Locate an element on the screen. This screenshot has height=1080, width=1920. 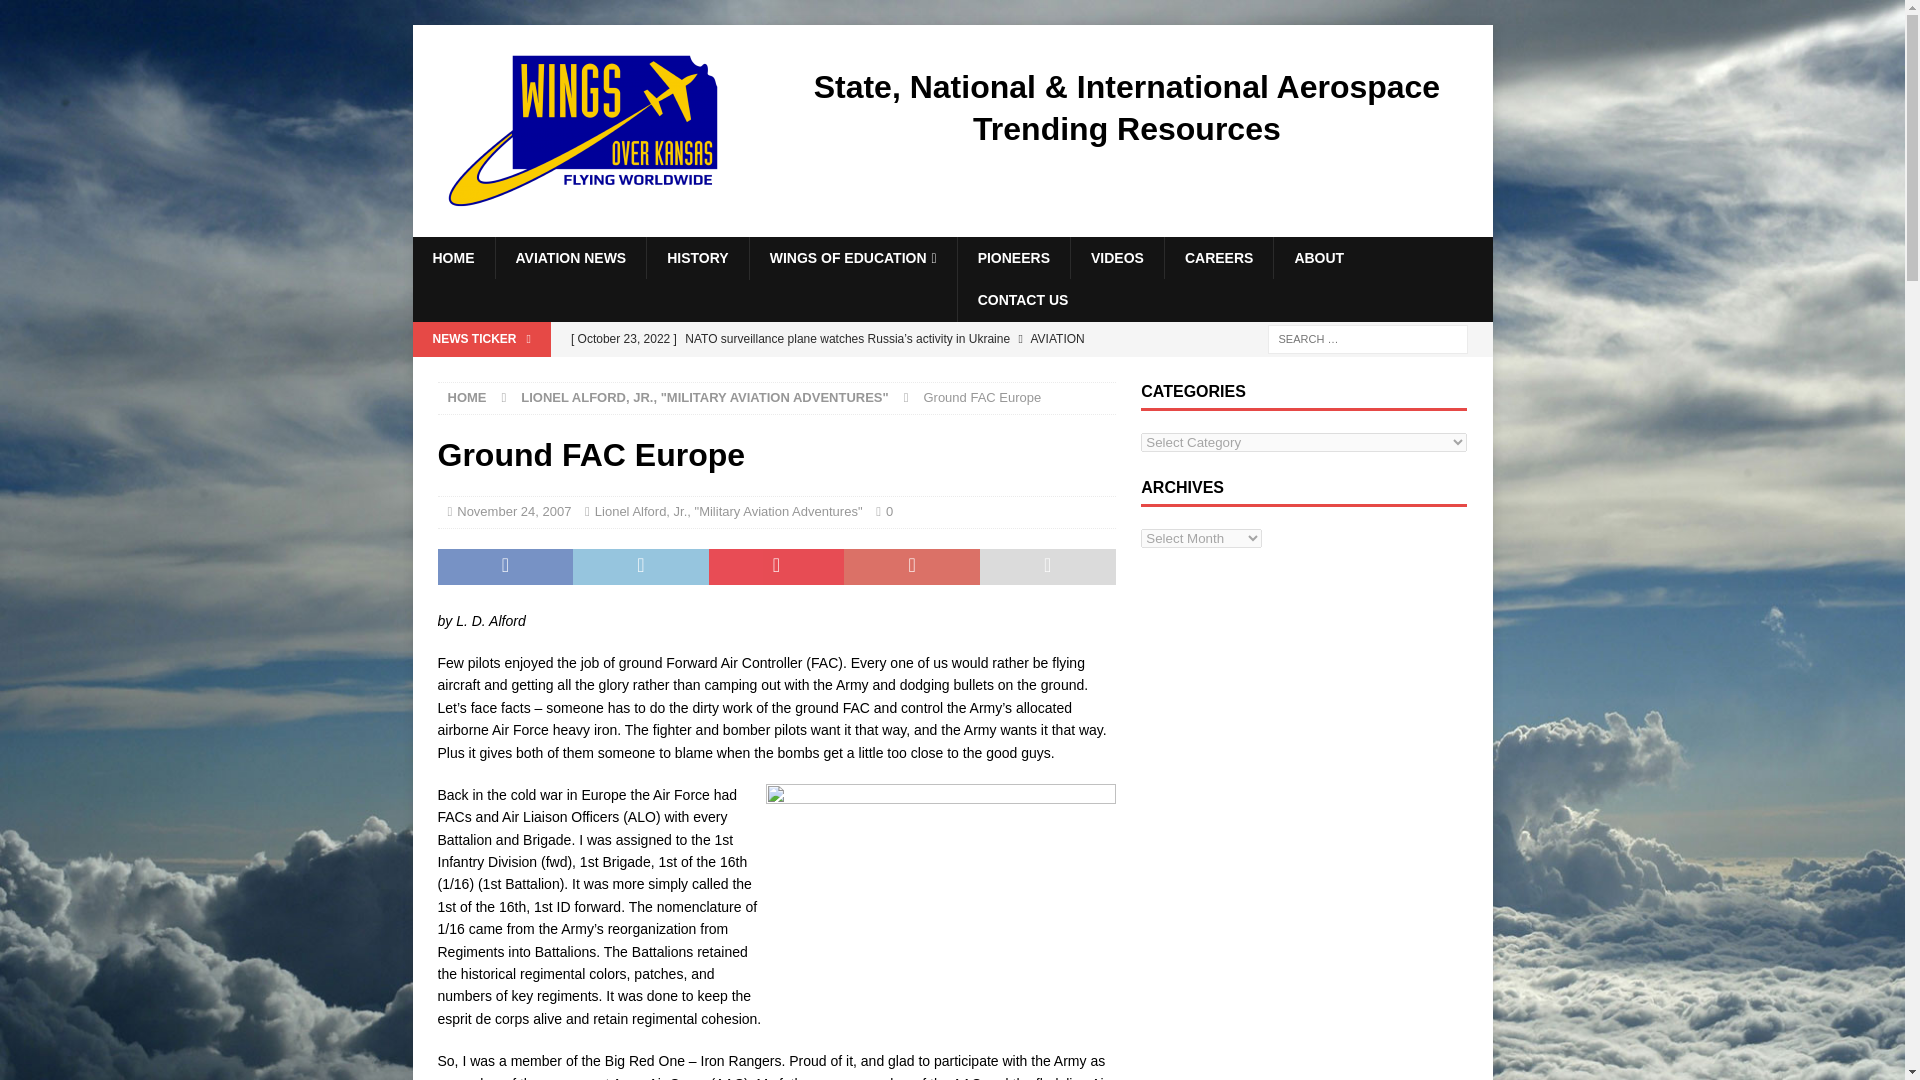
VIDEOS is located at coordinates (1116, 257).